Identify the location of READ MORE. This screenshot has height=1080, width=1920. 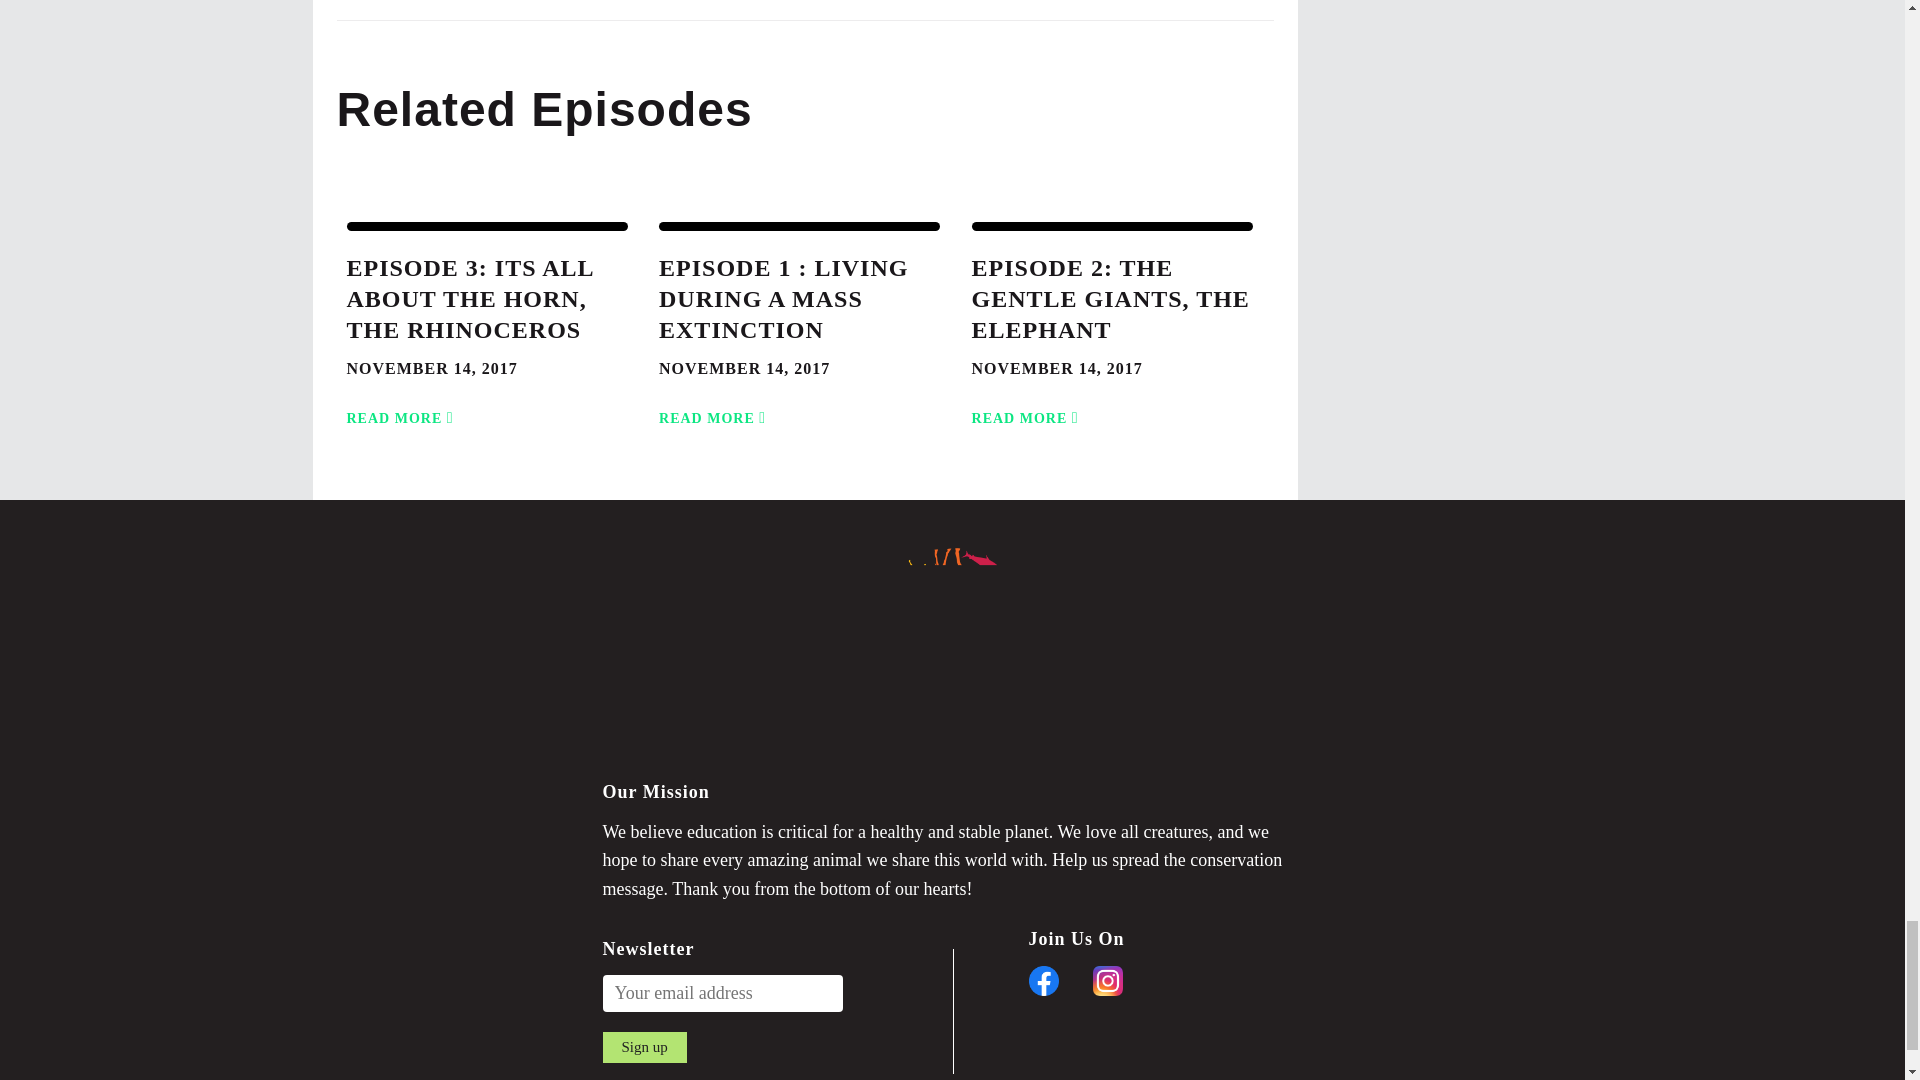
(716, 406).